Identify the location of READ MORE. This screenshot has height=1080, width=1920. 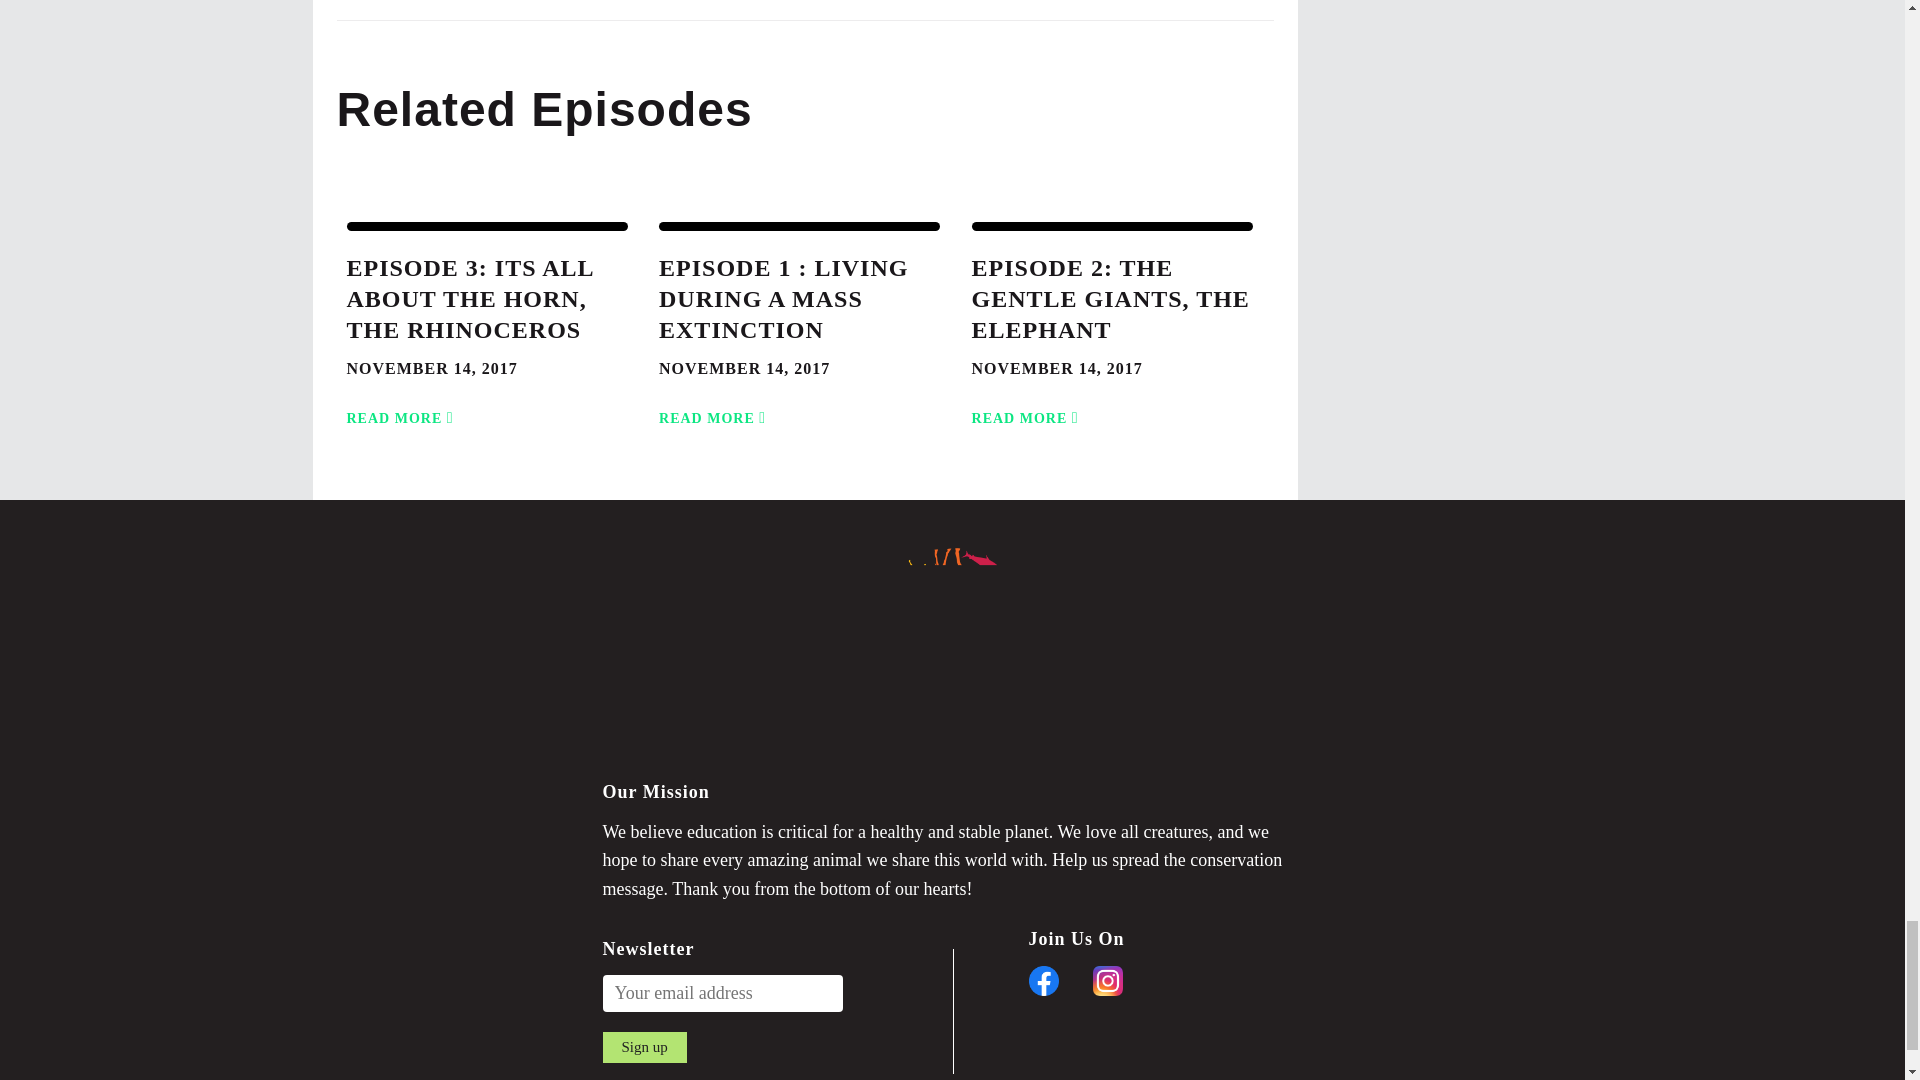
(716, 406).